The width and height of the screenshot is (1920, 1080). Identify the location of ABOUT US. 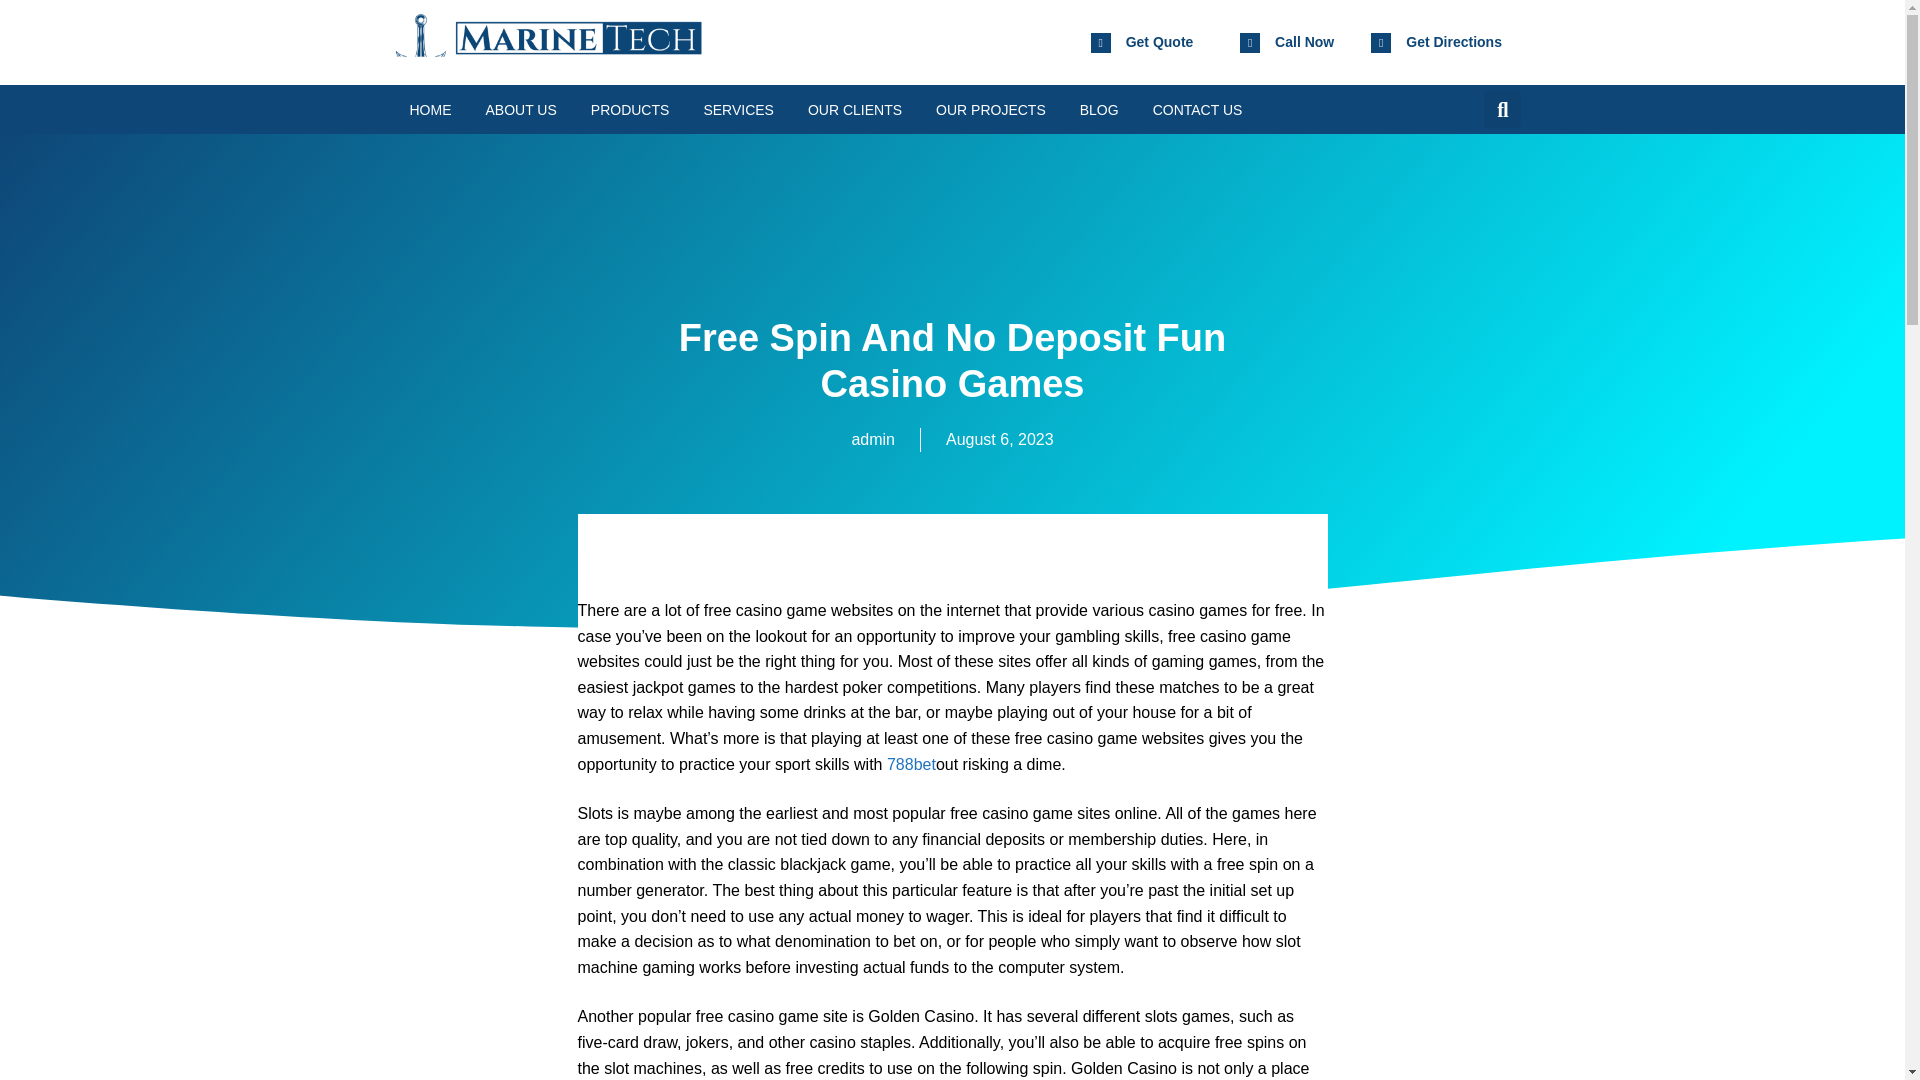
(520, 110).